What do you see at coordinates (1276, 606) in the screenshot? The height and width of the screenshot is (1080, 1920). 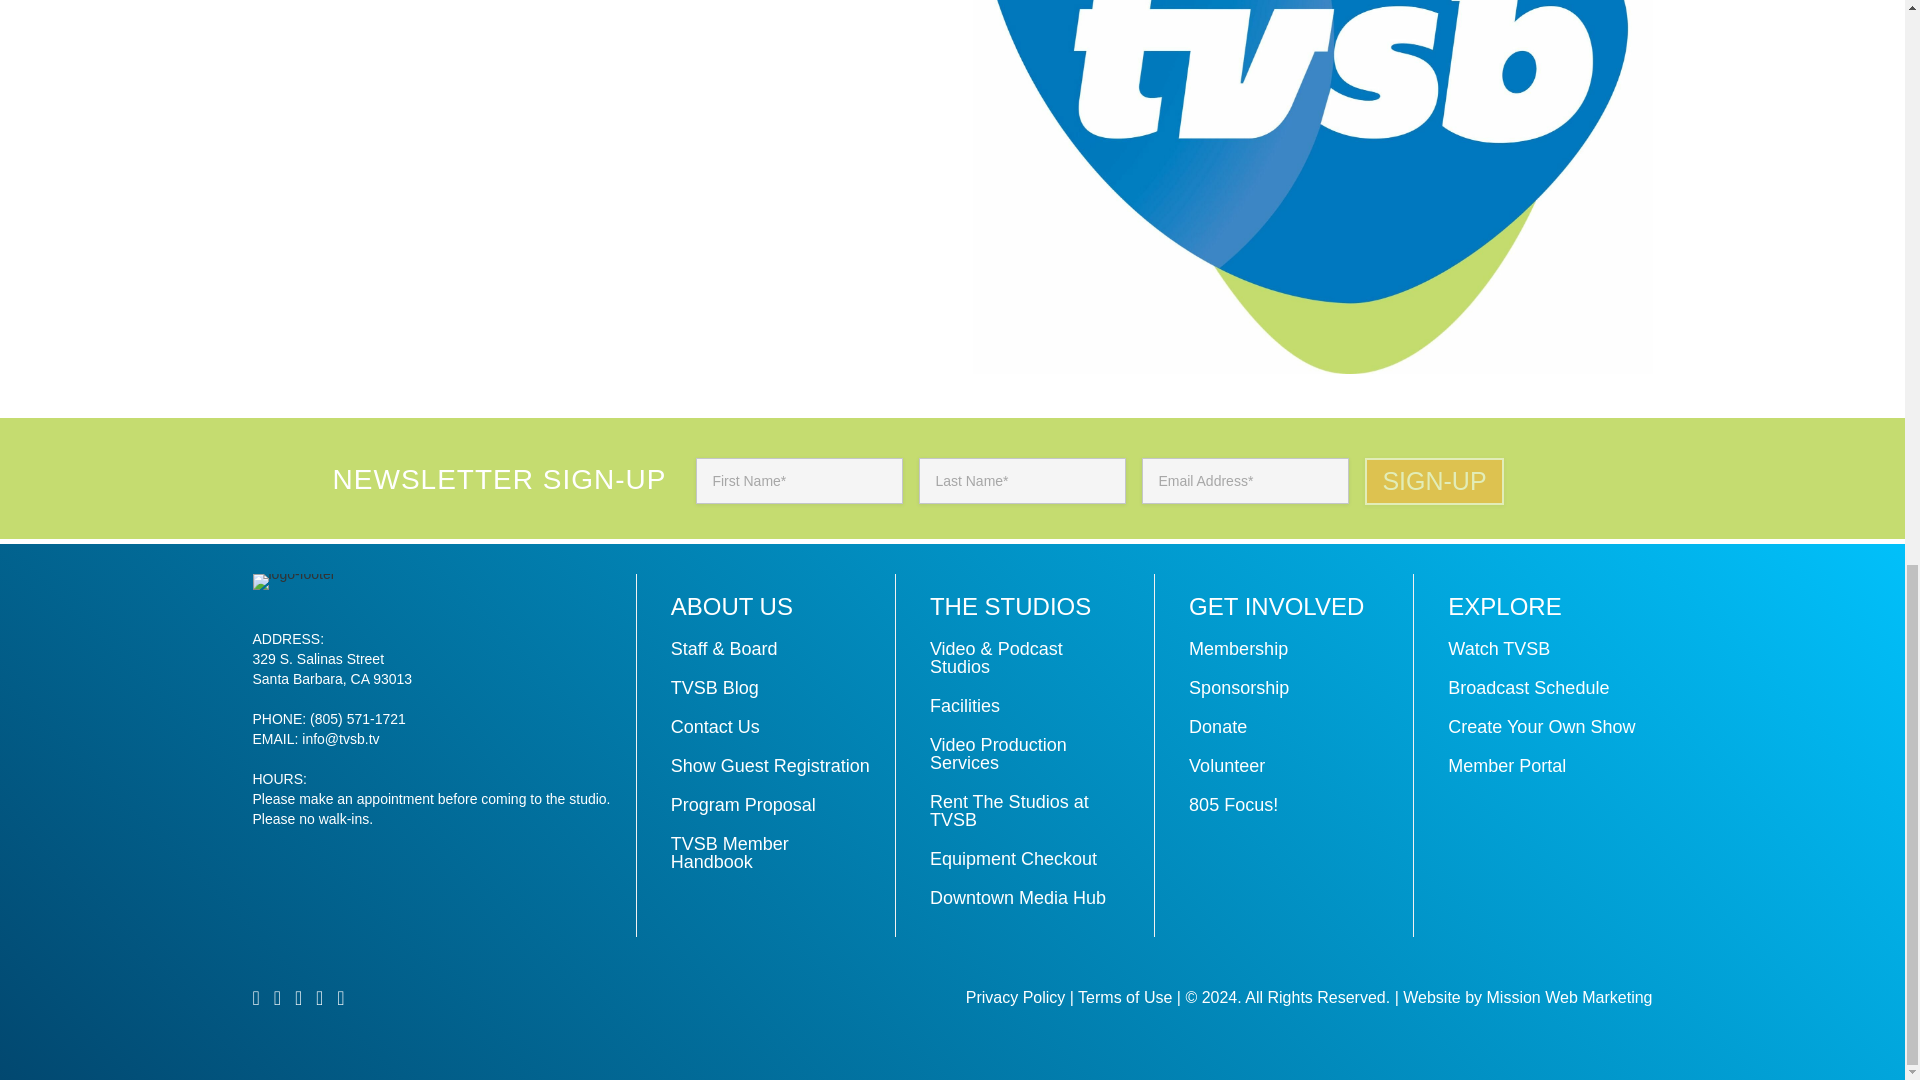 I see `Get Involved` at bounding box center [1276, 606].